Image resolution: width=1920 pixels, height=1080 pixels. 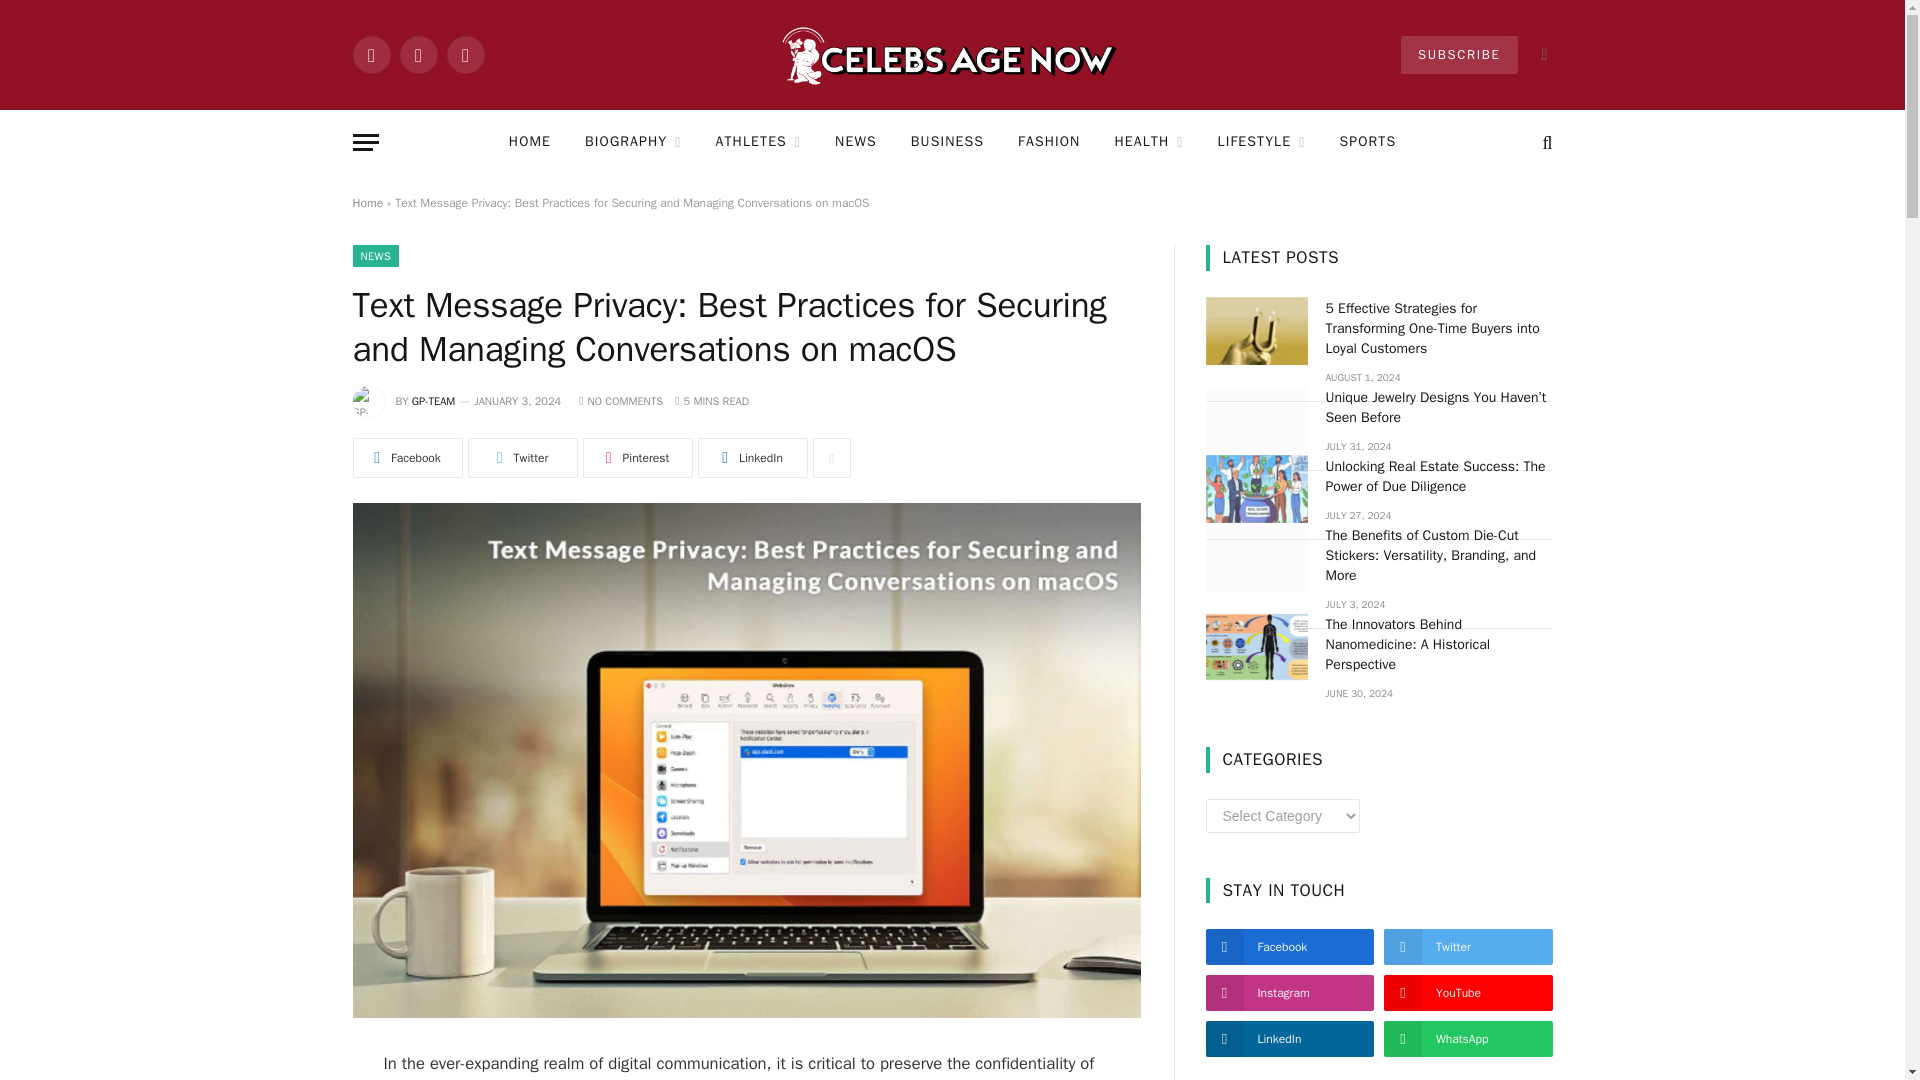 What do you see at coordinates (434, 401) in the screenshot?
I see `Posts by GP-Team` at bounding box center [434, 401].